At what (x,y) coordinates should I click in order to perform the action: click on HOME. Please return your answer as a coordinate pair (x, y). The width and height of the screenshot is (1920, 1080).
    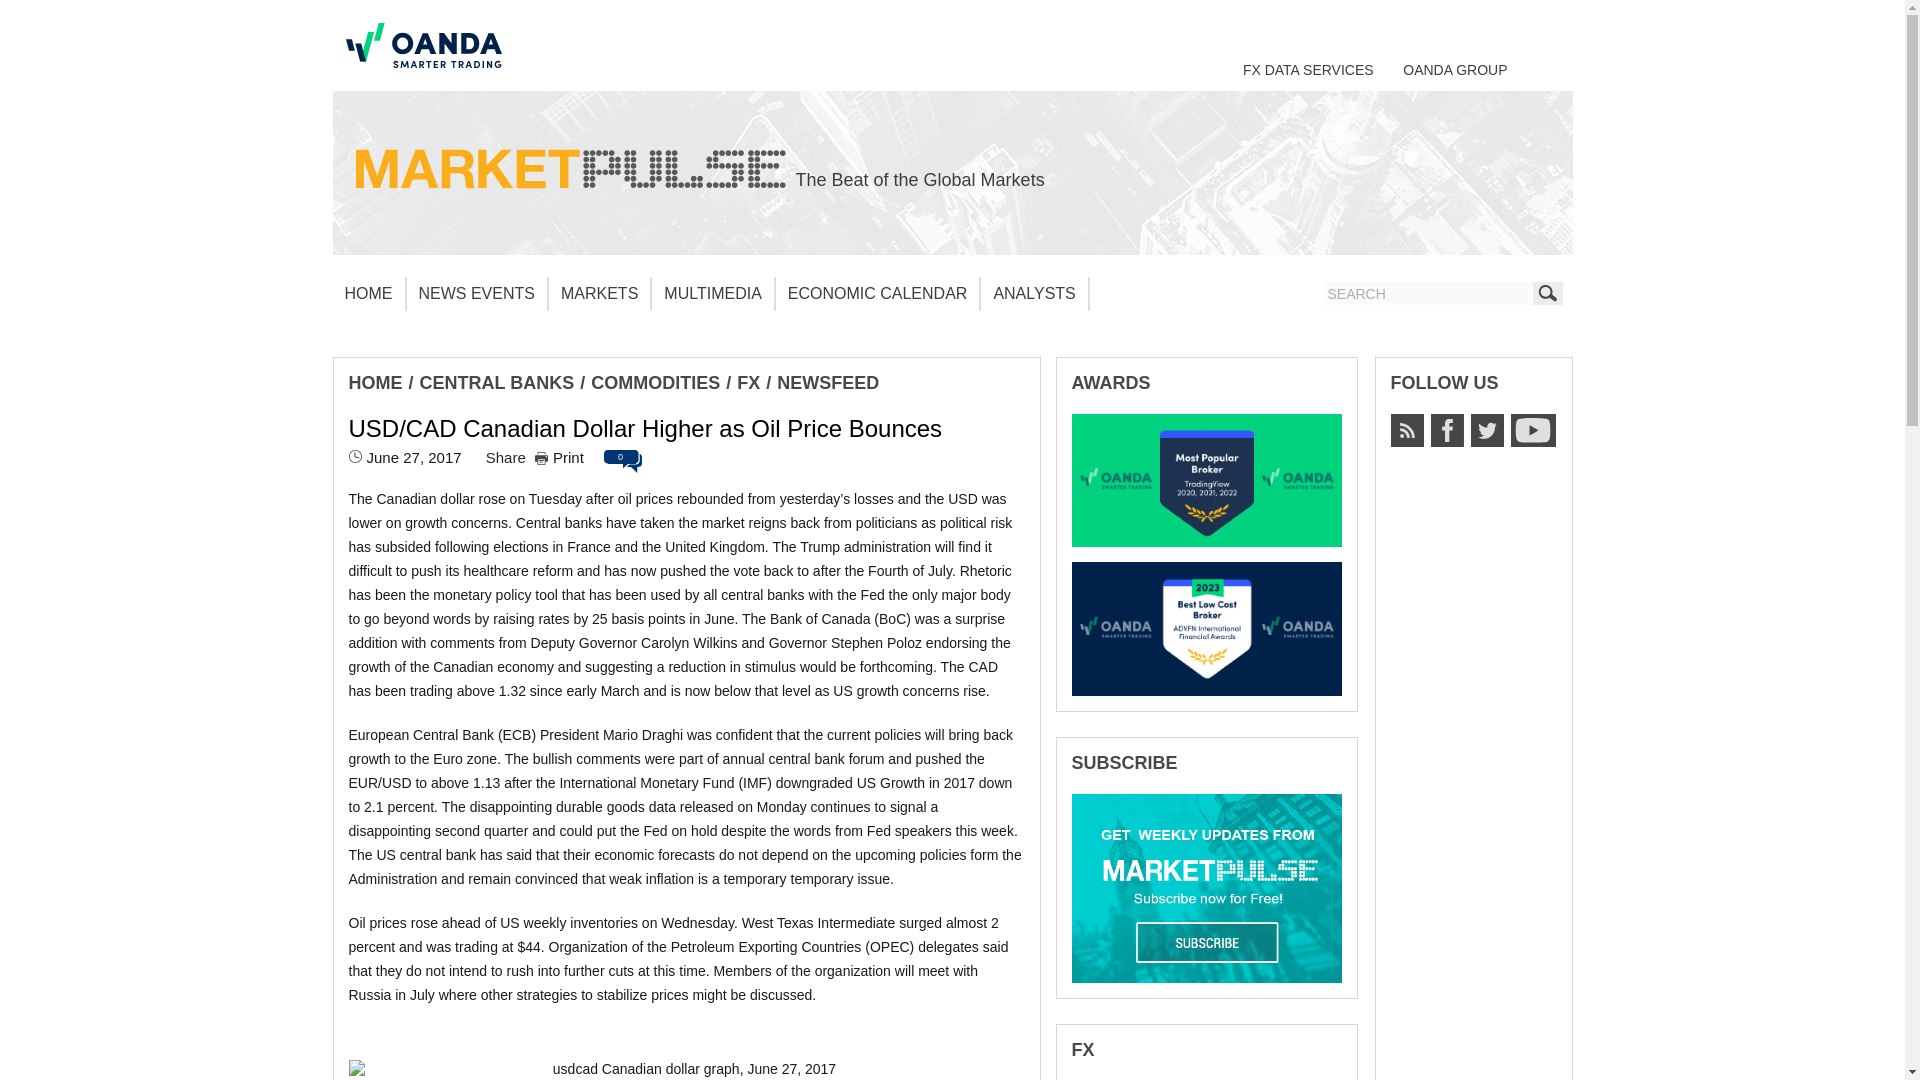
    Looking at the image, I should click on (374, 382).